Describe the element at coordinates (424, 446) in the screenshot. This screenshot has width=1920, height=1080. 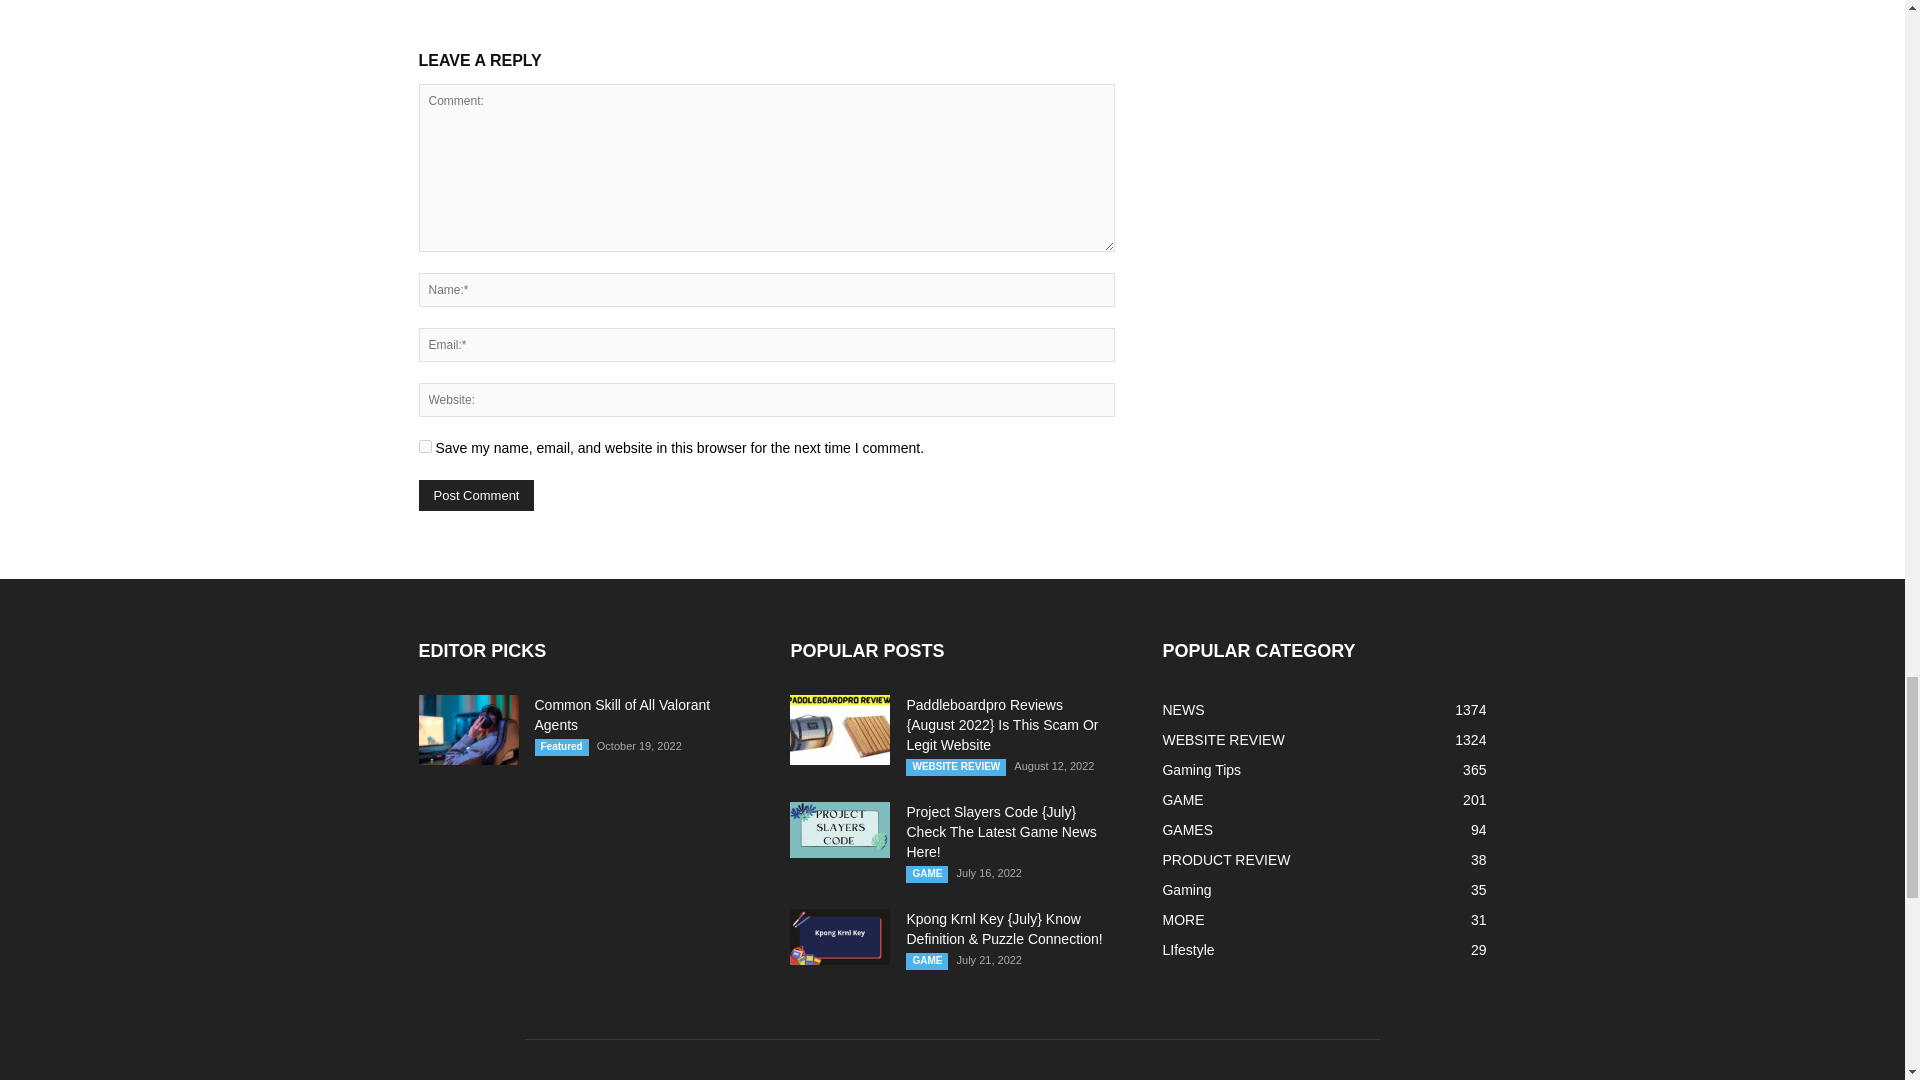
I see `yes` at that location.